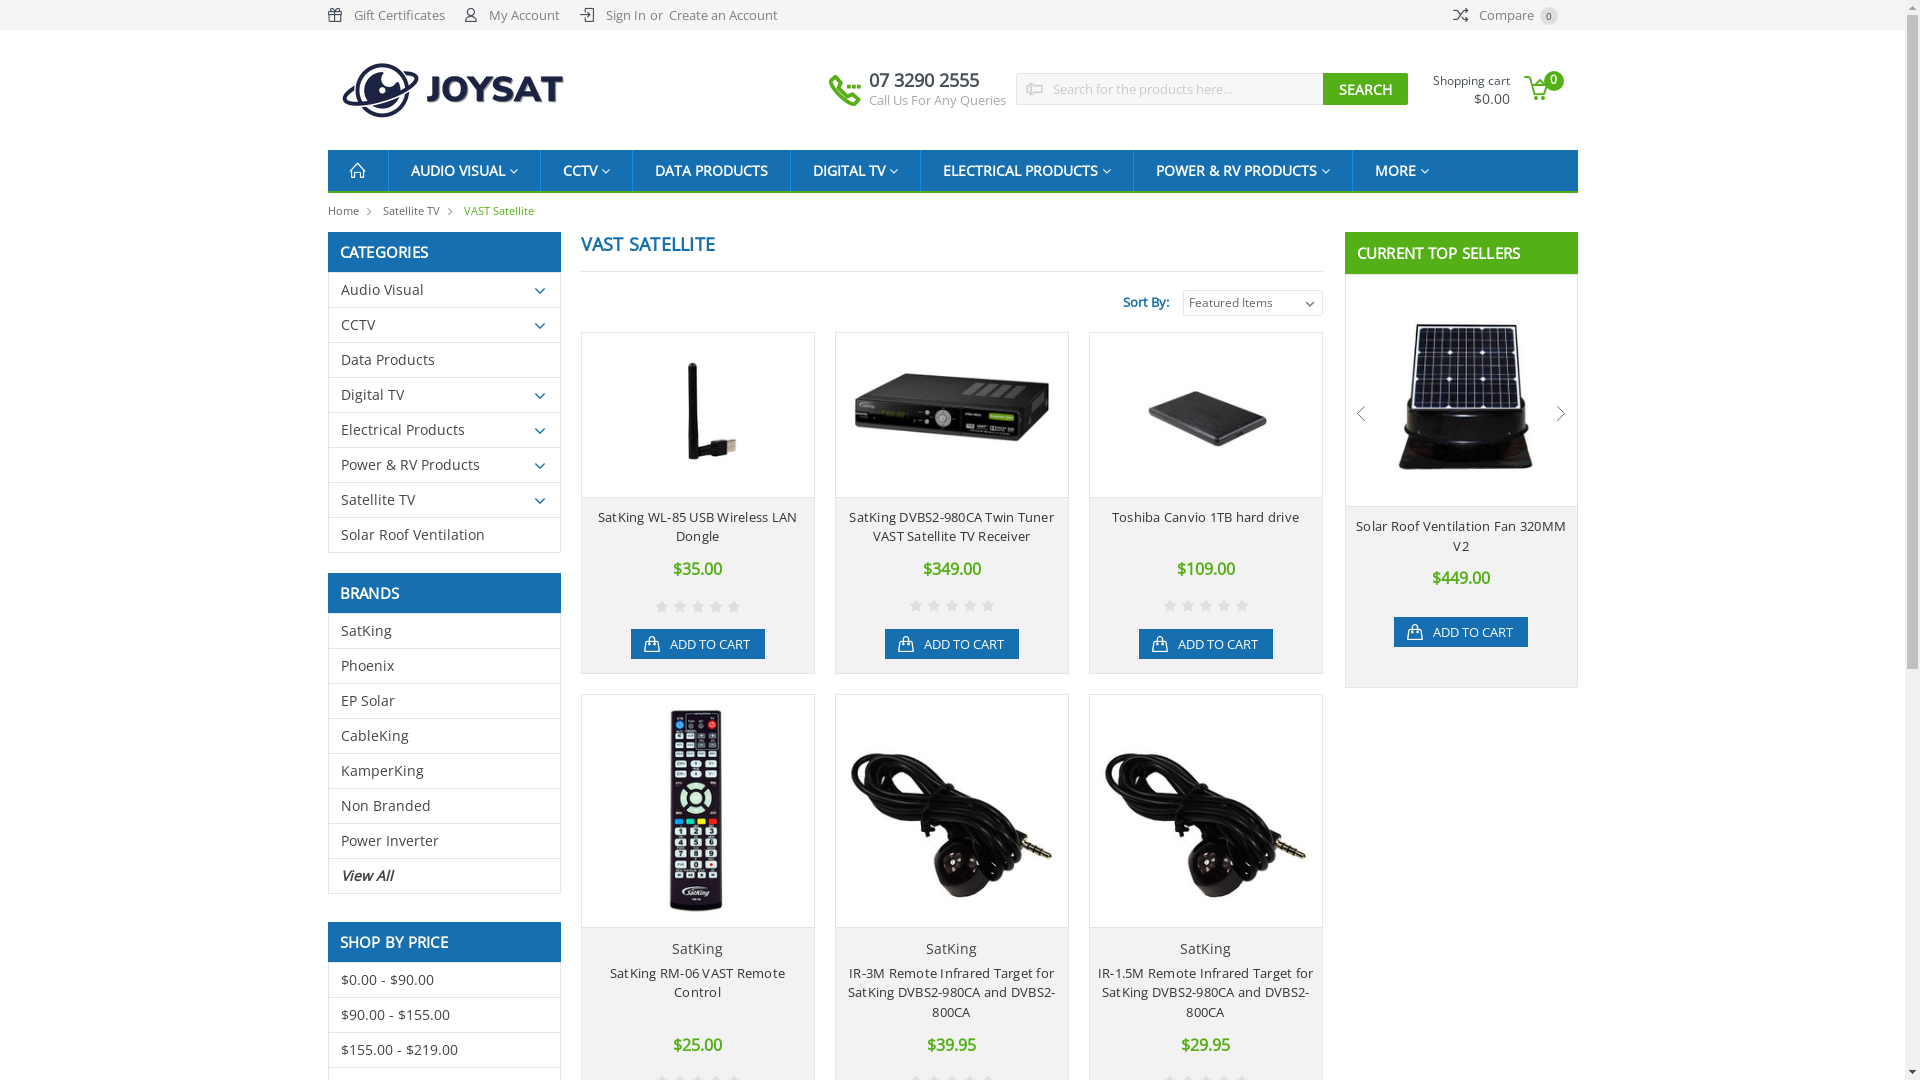  I want to click on ADD TO CART, so click(950, 643).